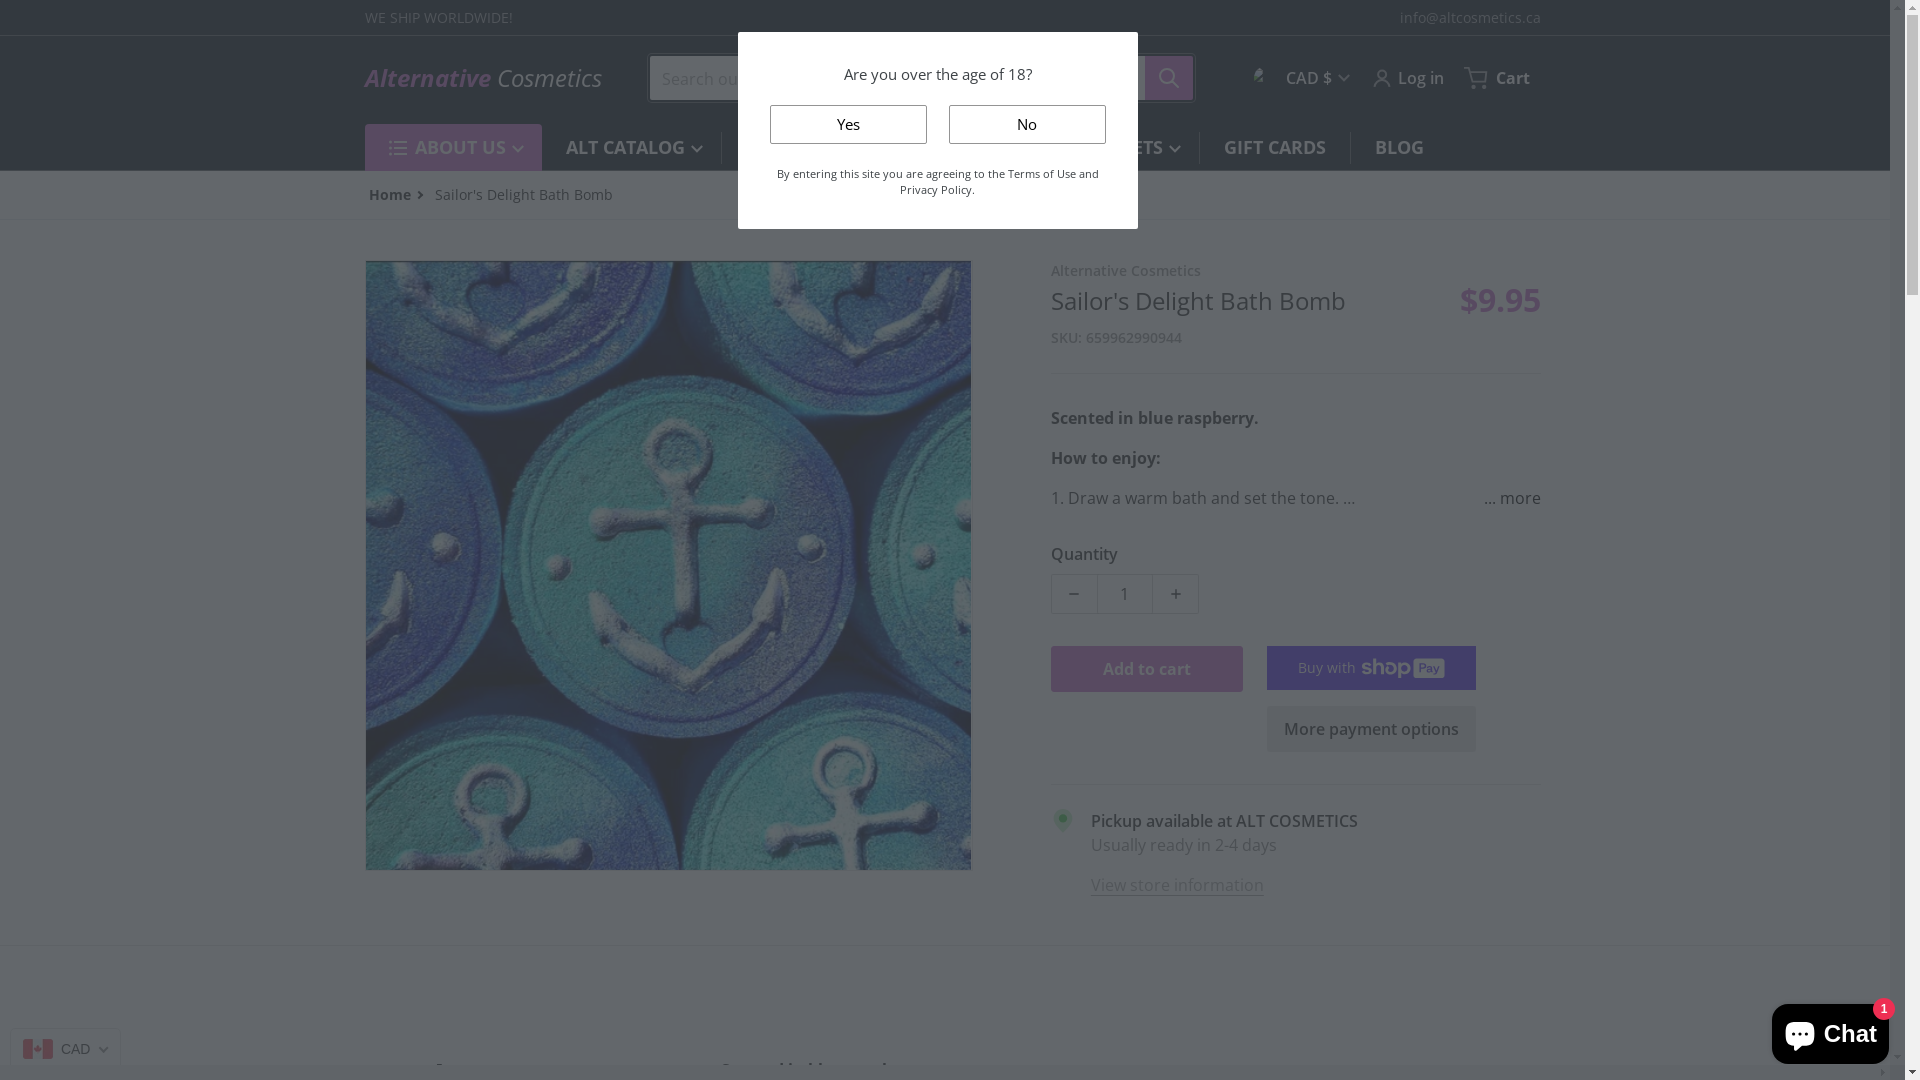 This screenshot has width=1920, height=1080. Describe the element at coordinates (389, 194) in the screenshot. I see `Home` at that location.